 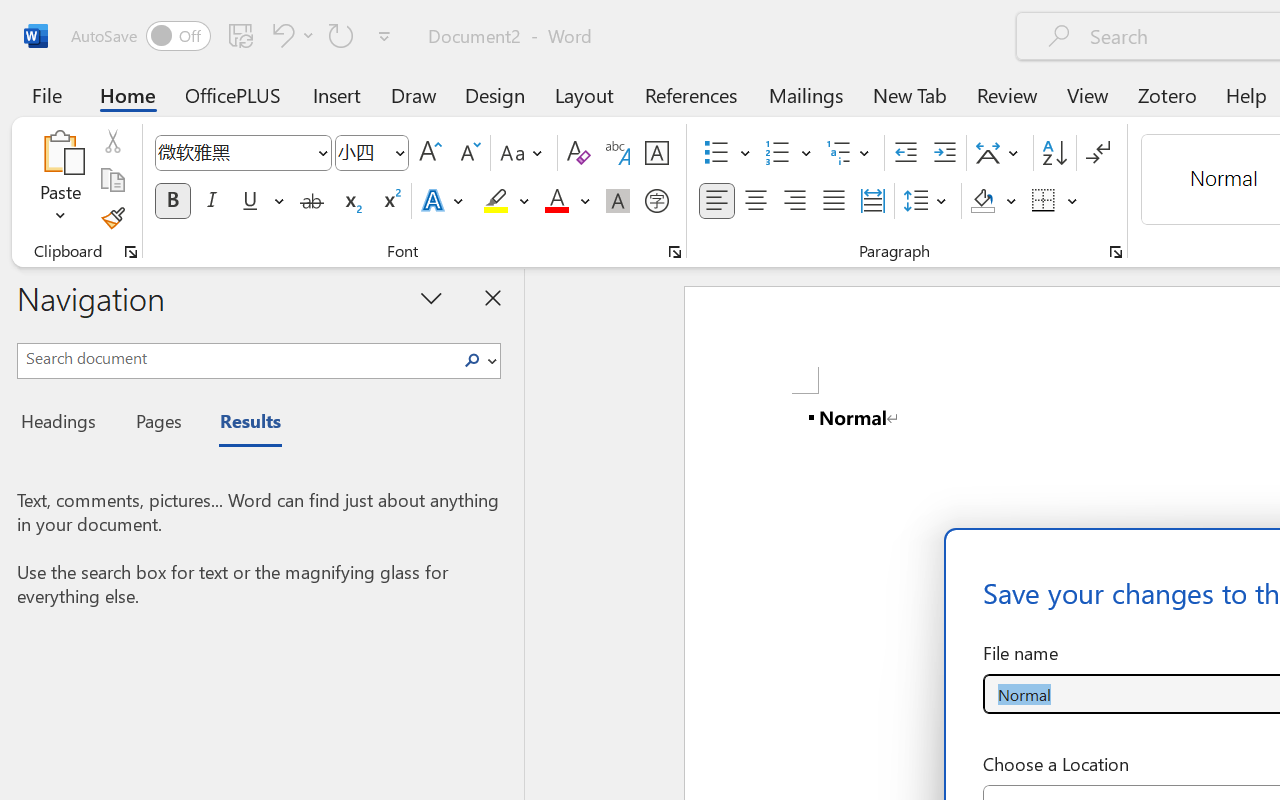 What do you see at coordinates (1055, 201) in the screenshot?
I see `Borders` at bounding box center [1055, 201].